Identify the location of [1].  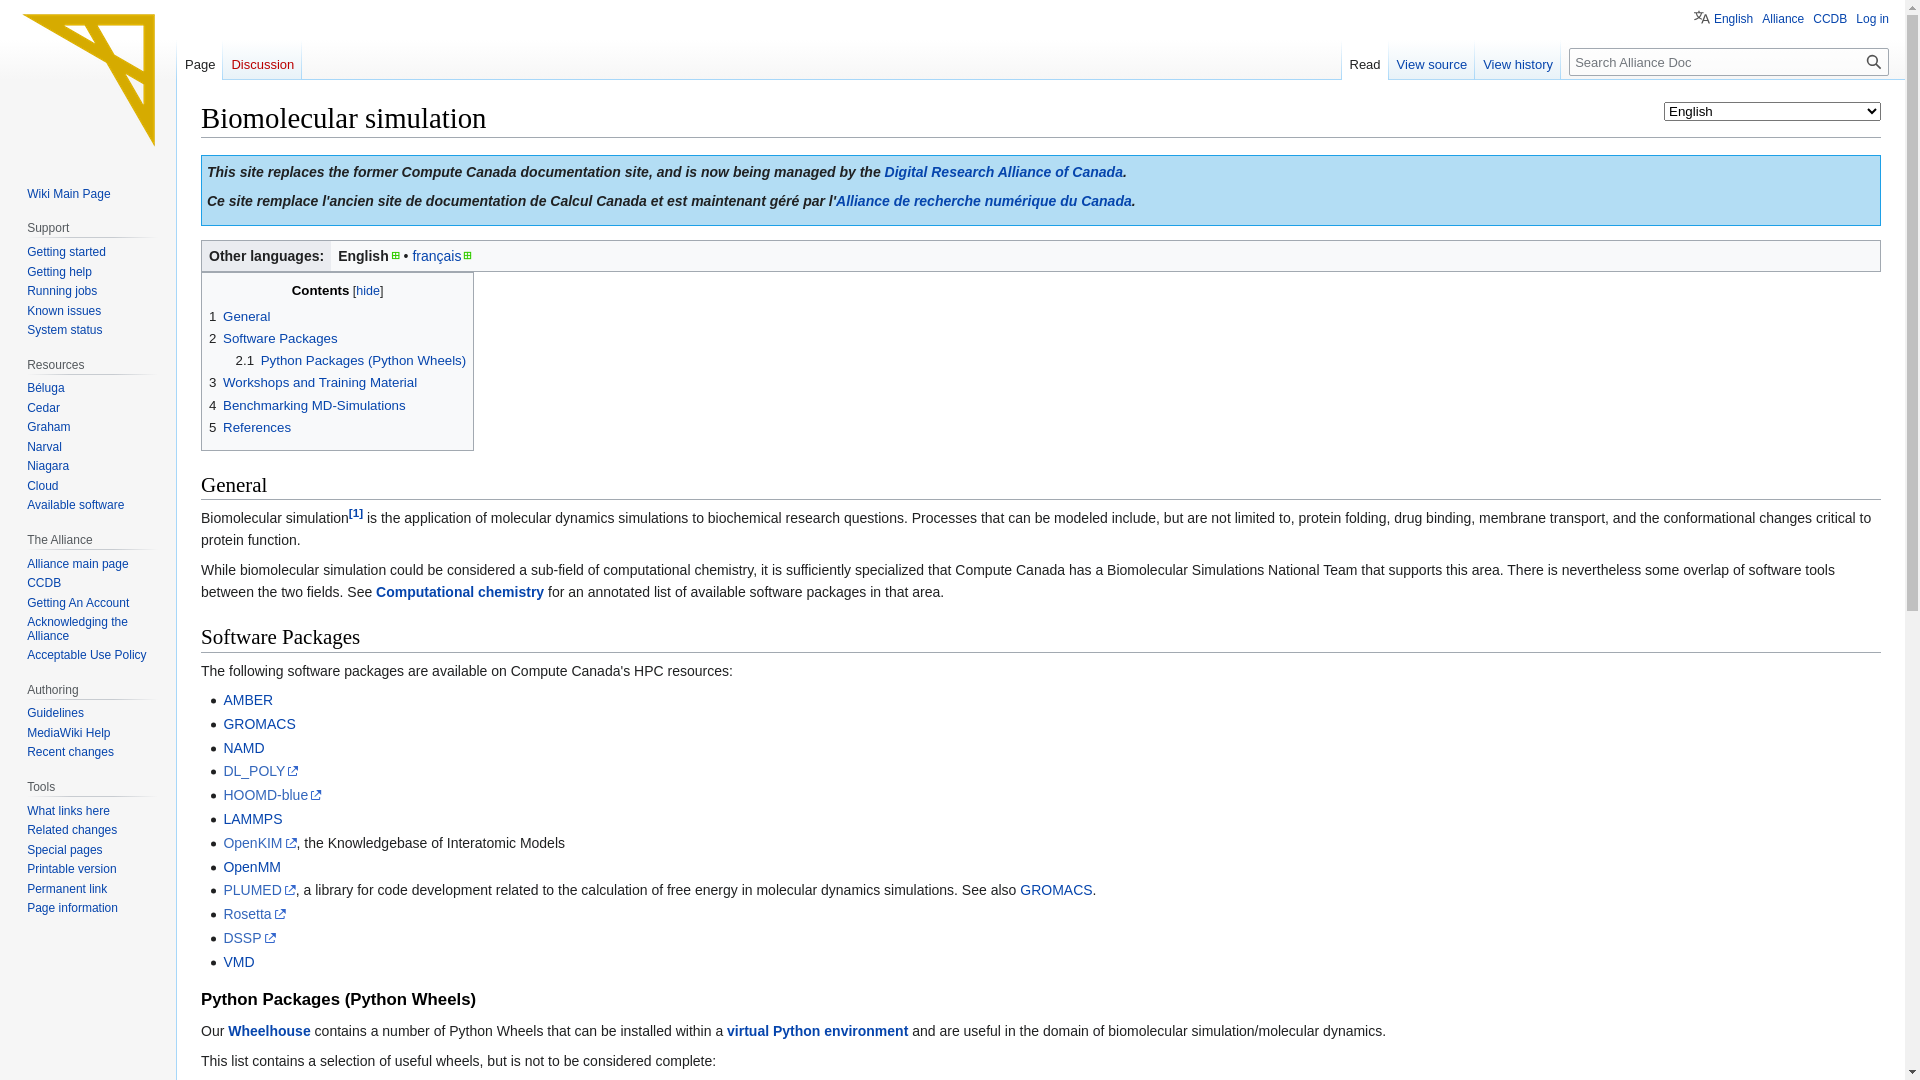
(356, 512).